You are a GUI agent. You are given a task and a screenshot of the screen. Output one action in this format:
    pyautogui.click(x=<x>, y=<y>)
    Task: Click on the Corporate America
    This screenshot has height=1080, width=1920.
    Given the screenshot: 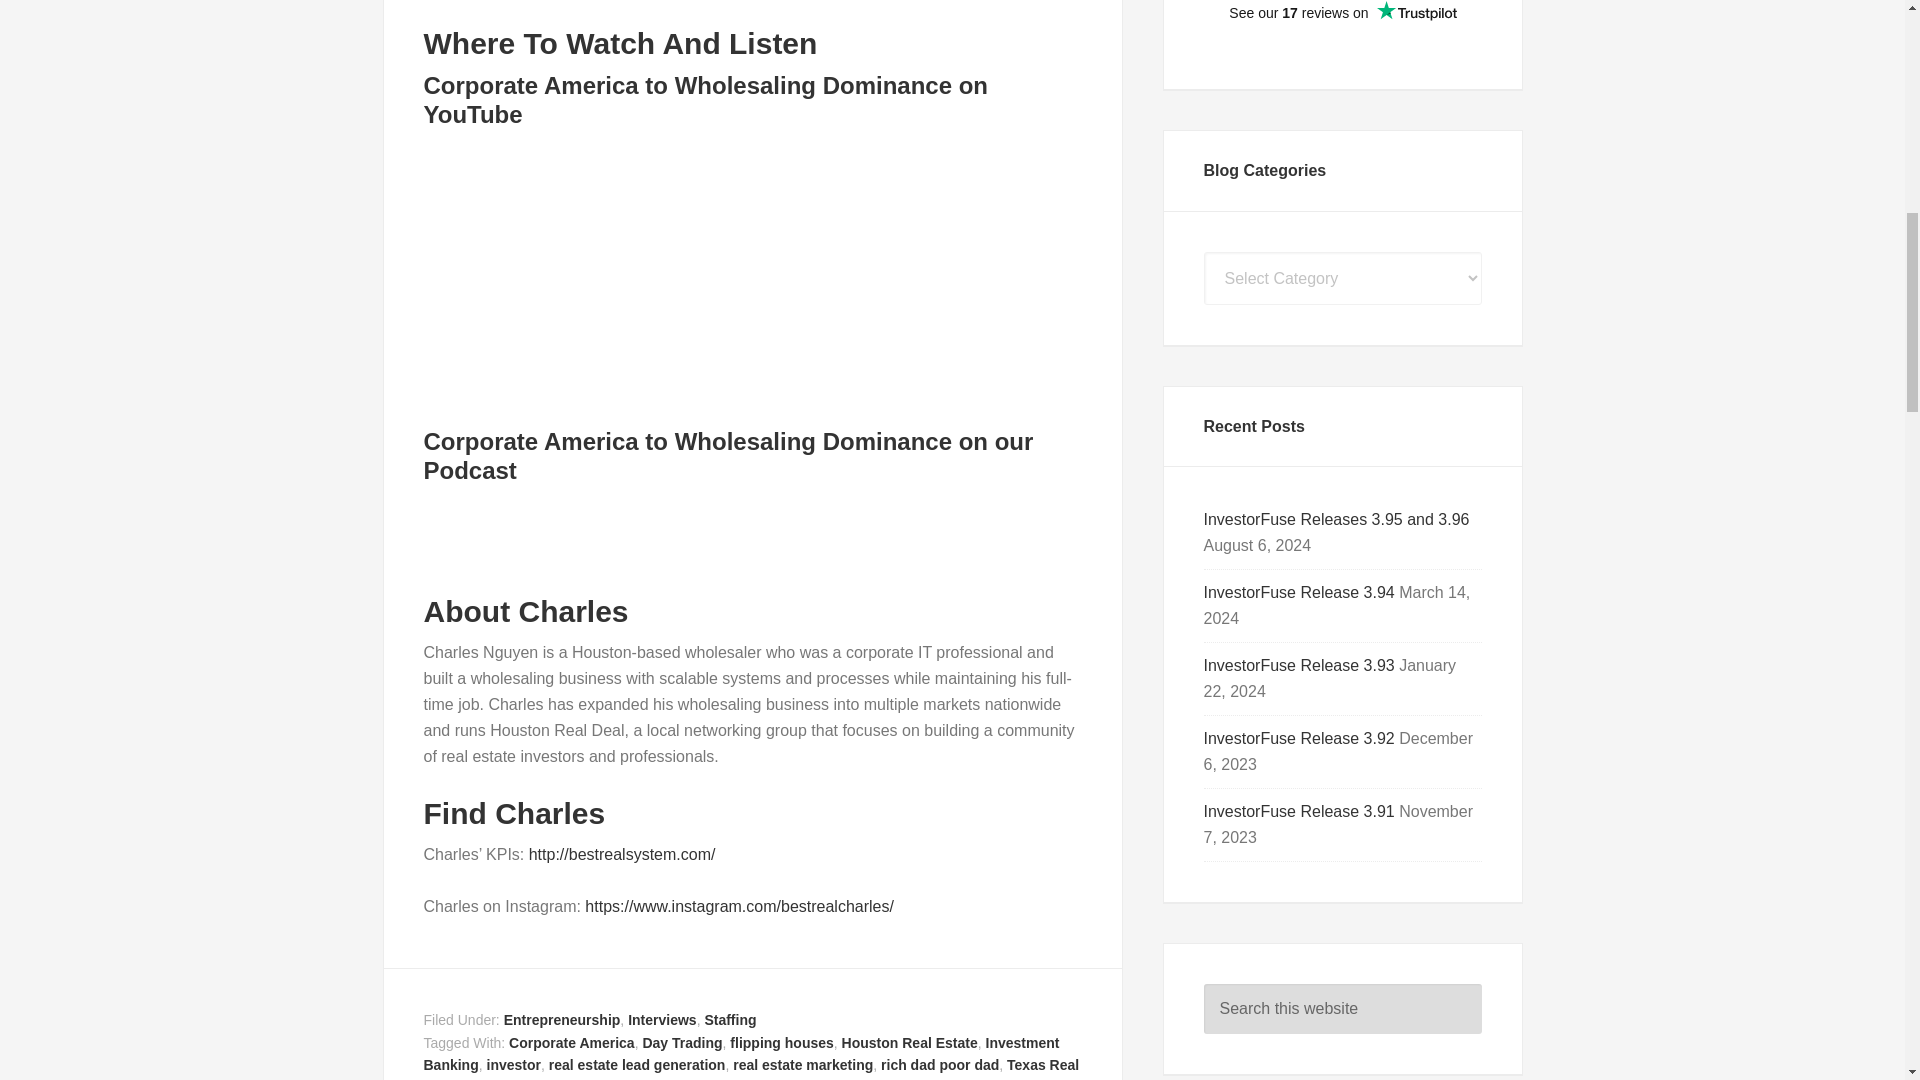 What is the action you would take?
    pyautogui.click(x=572, y=1042)
    